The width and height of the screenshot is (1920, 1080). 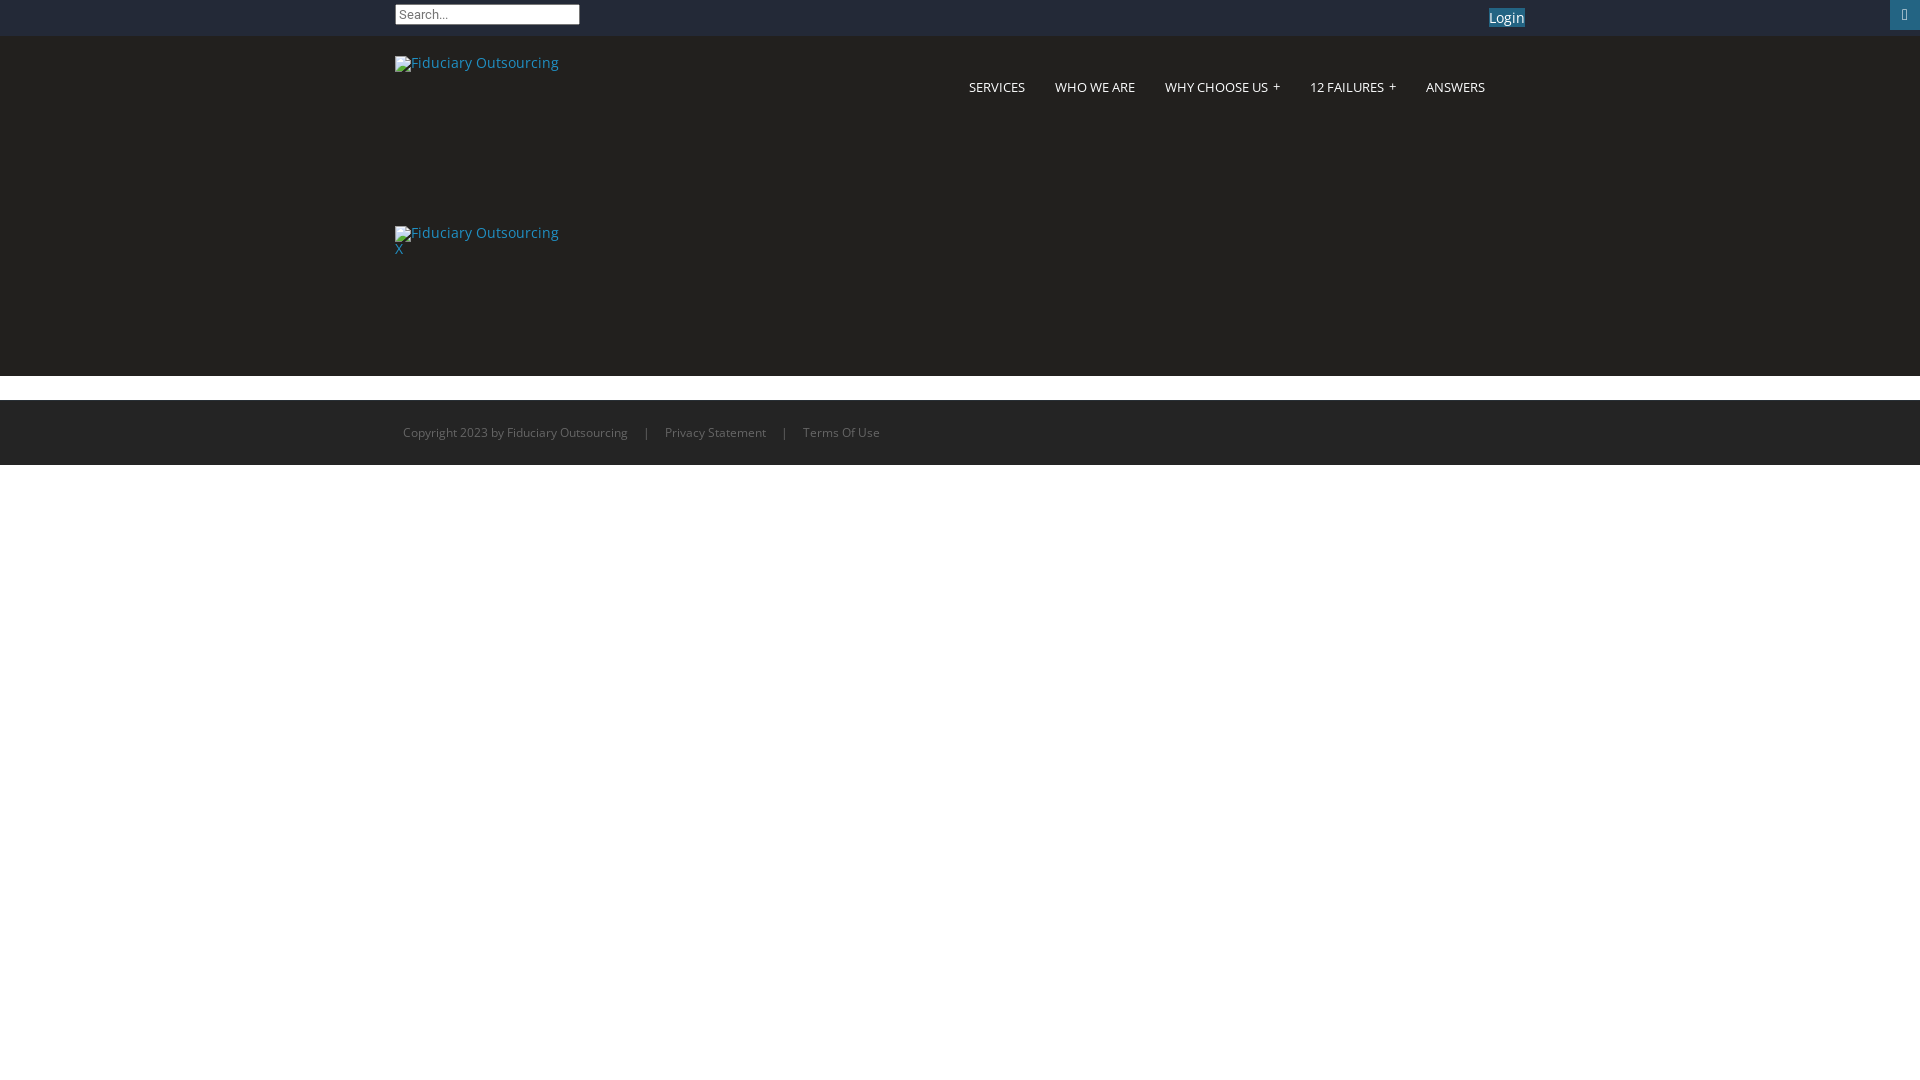 I want to click on Privacy Statement, so click(x=716, y=432).